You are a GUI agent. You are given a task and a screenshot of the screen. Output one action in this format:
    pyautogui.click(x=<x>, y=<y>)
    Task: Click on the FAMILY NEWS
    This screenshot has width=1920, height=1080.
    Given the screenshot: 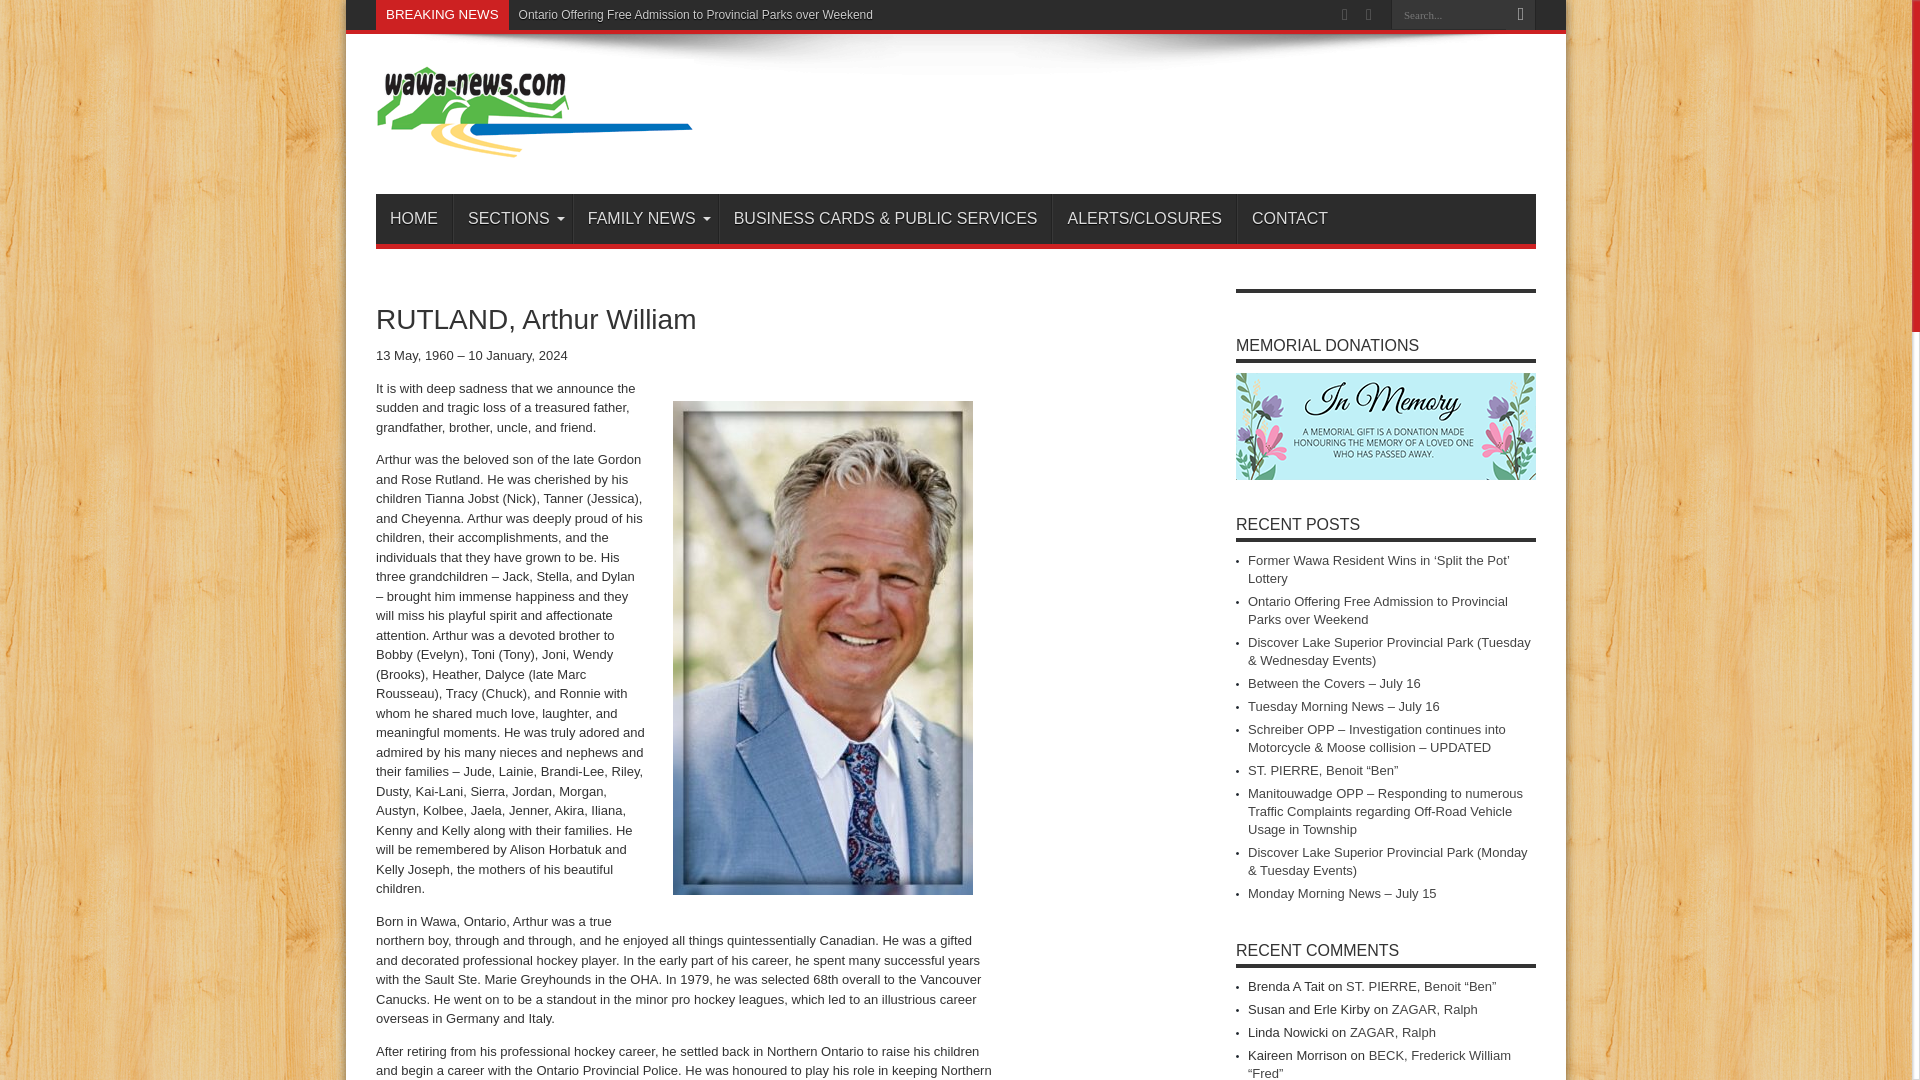 What is the action you would take?
    pyautogui.click(x=645, y=219)
    